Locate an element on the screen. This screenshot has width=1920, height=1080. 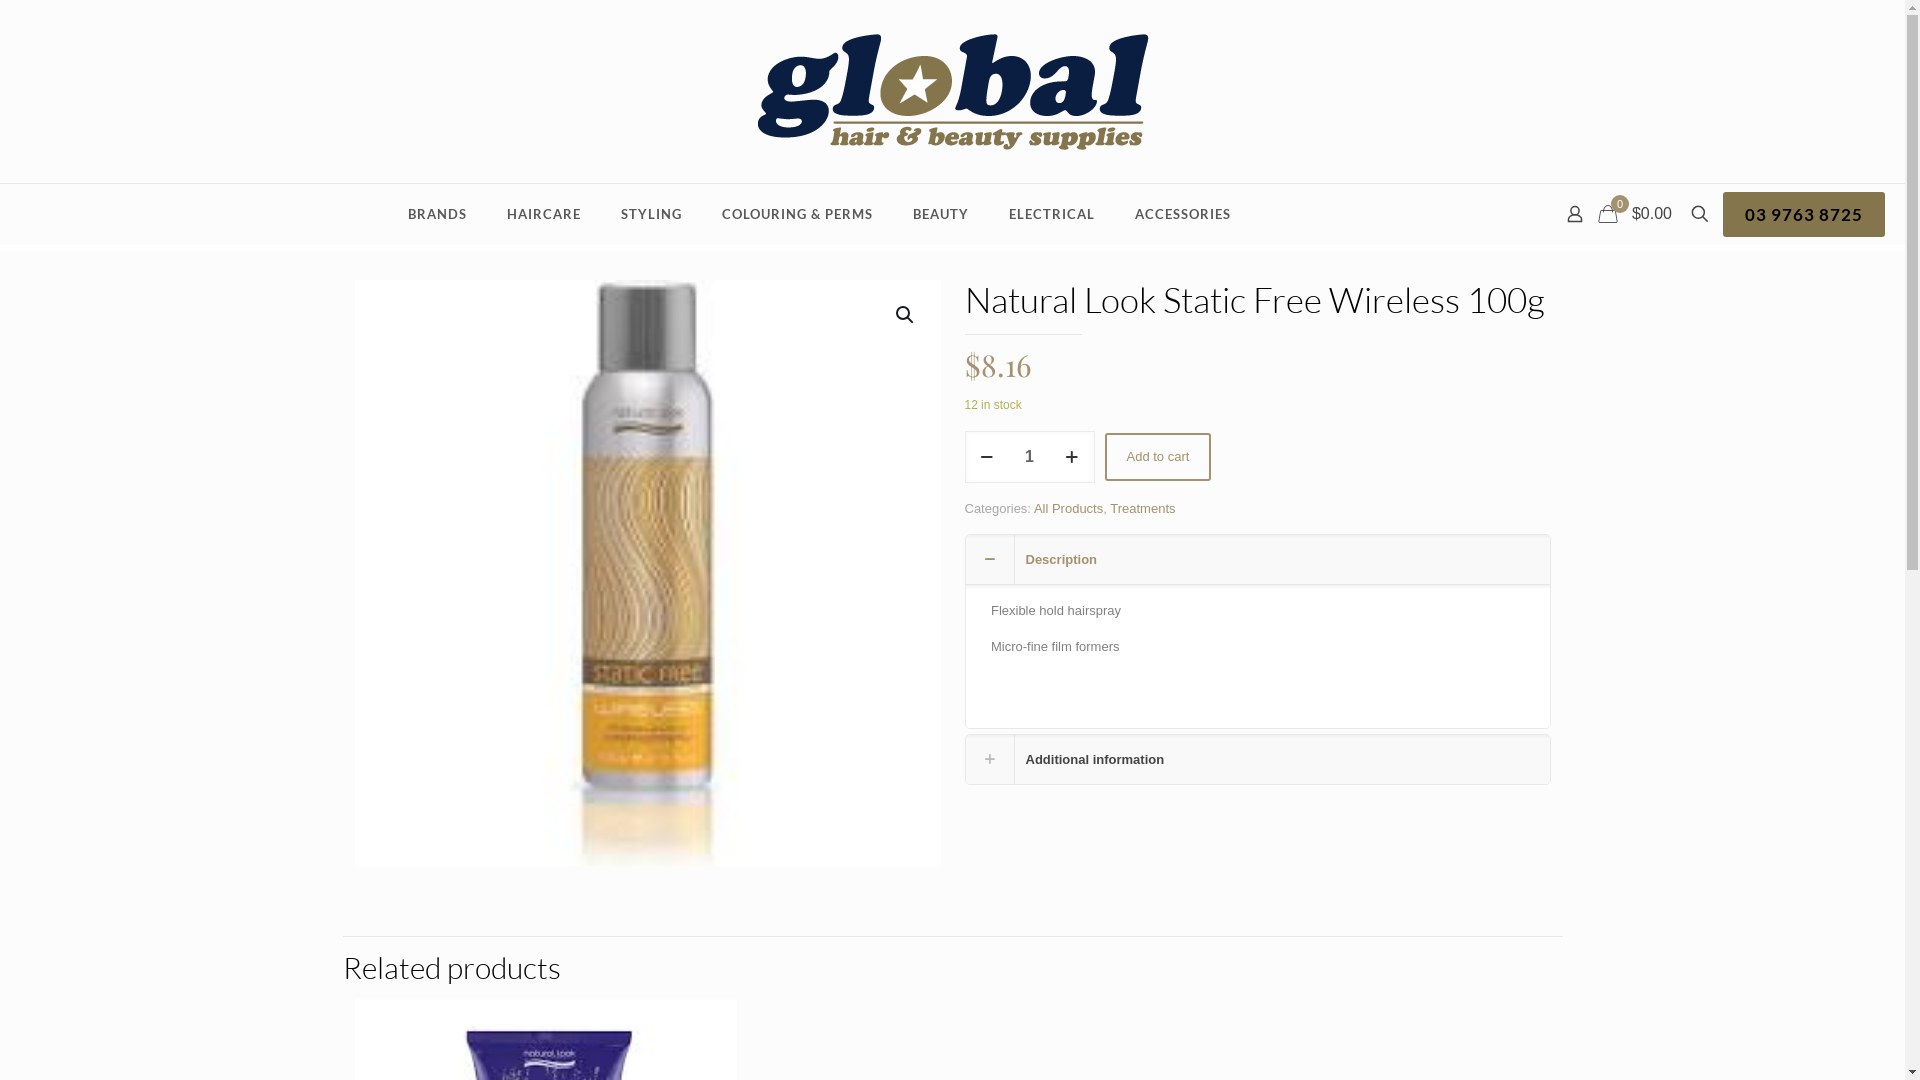
Add to cart is located at coordinates (1158, 457).